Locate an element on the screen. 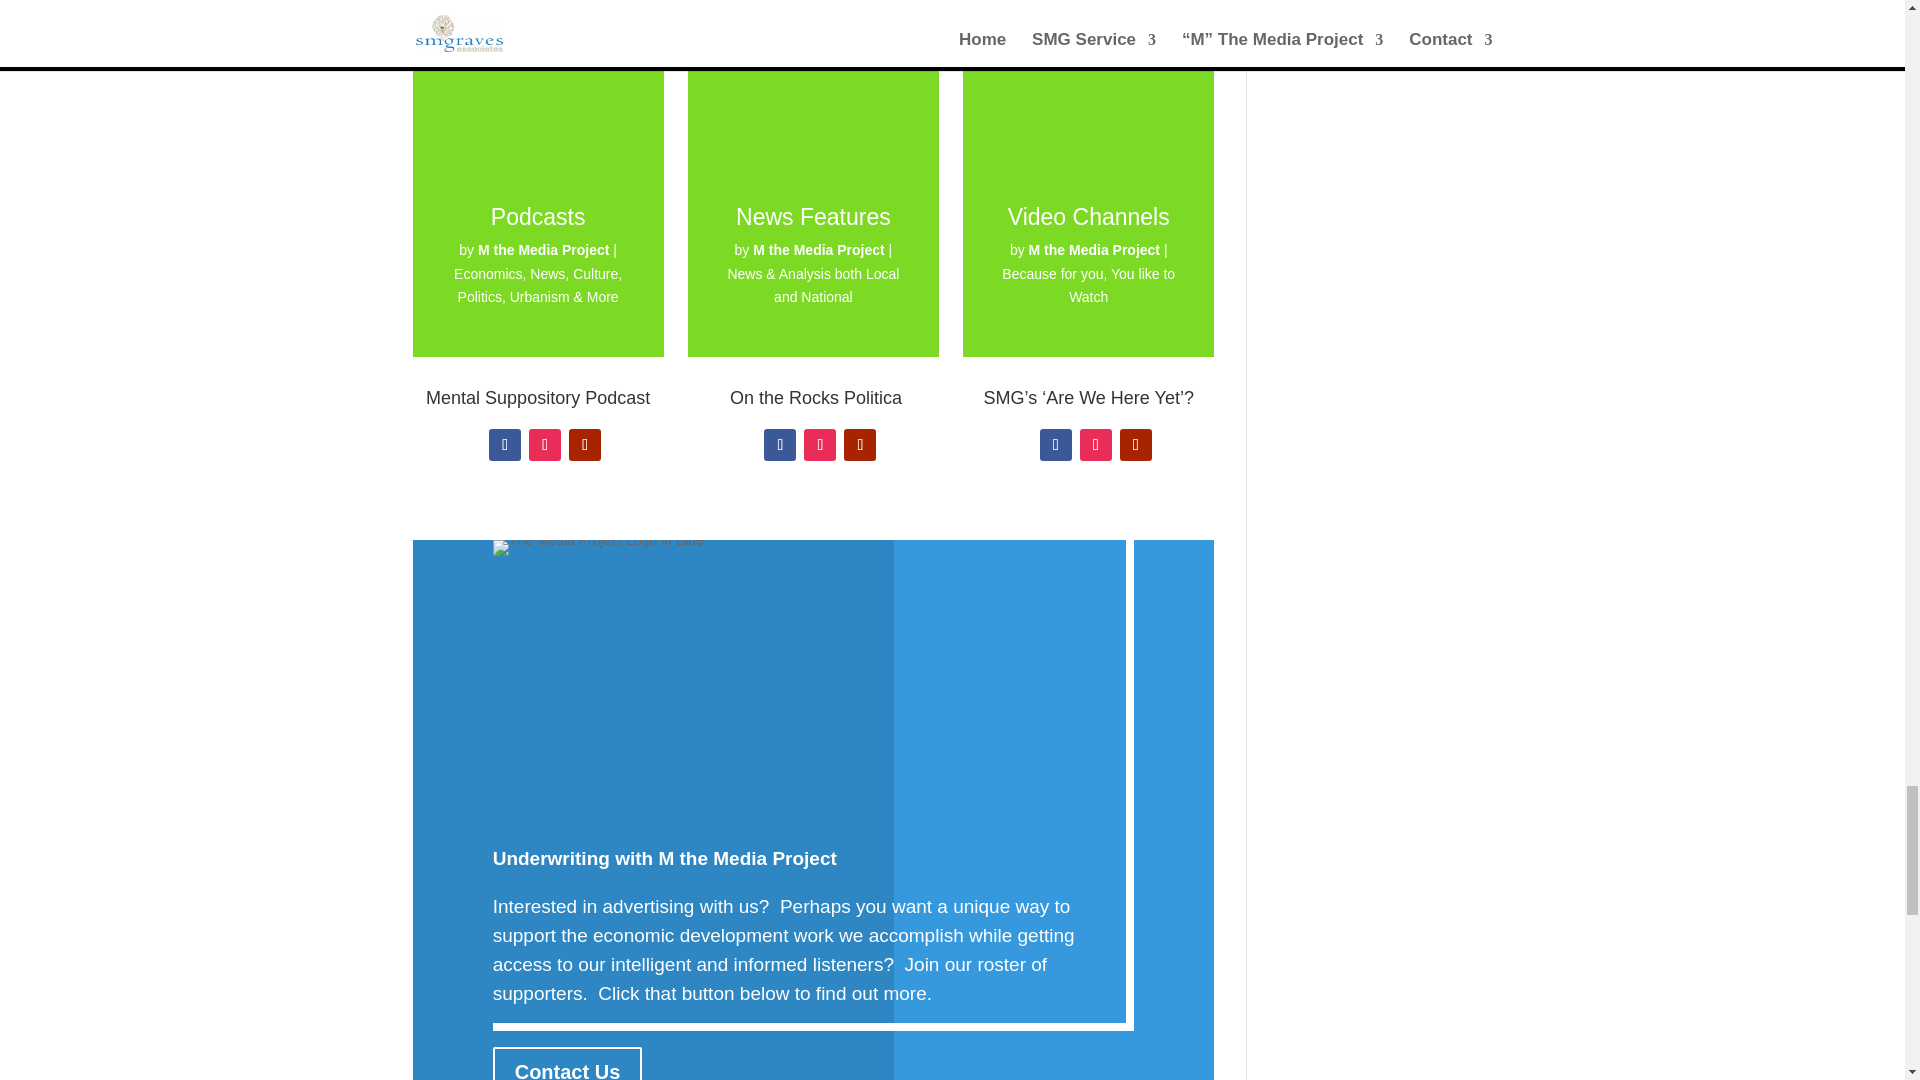 This screenshot has width=1920, height=1080. Follow on Facebook is located at coordinates (504, 444).